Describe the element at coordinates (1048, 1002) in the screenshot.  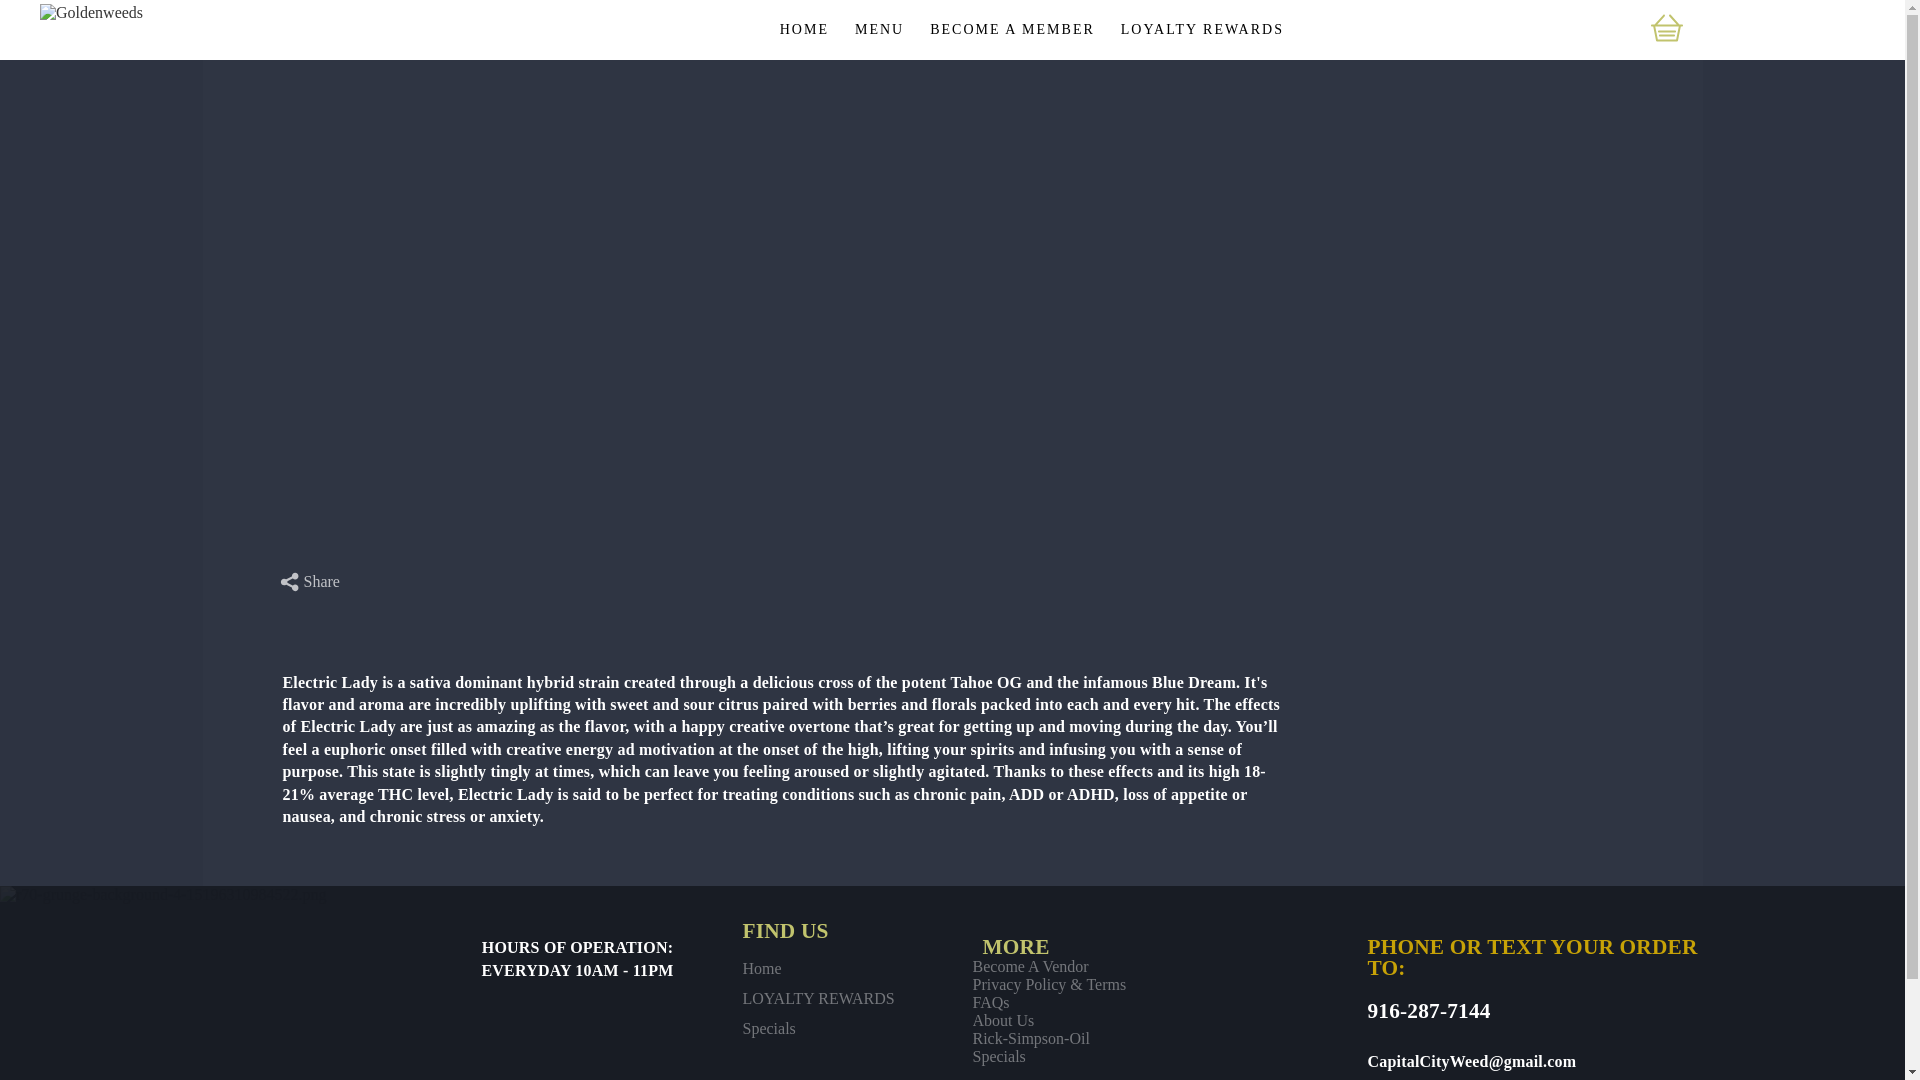
I see `FAQs` at that location.